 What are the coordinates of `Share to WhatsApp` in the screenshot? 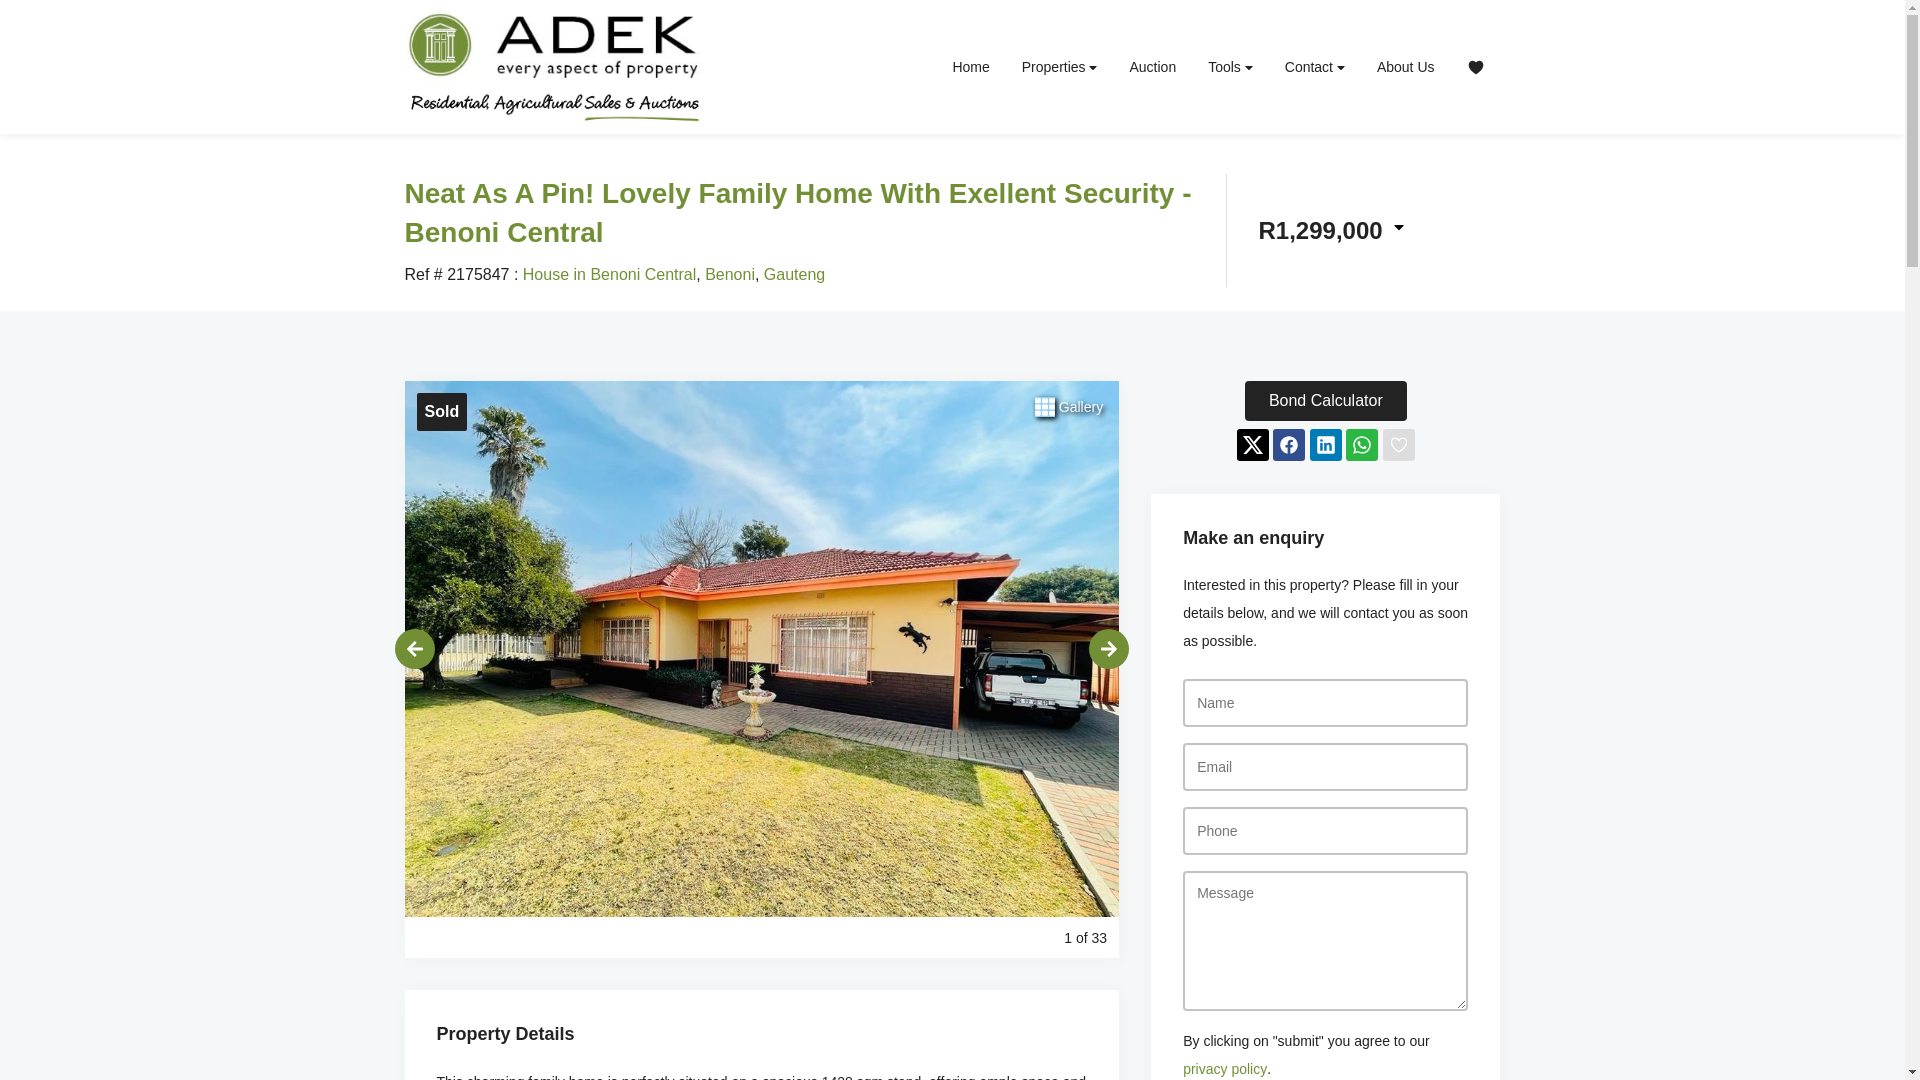 It's located at (1362, 445).